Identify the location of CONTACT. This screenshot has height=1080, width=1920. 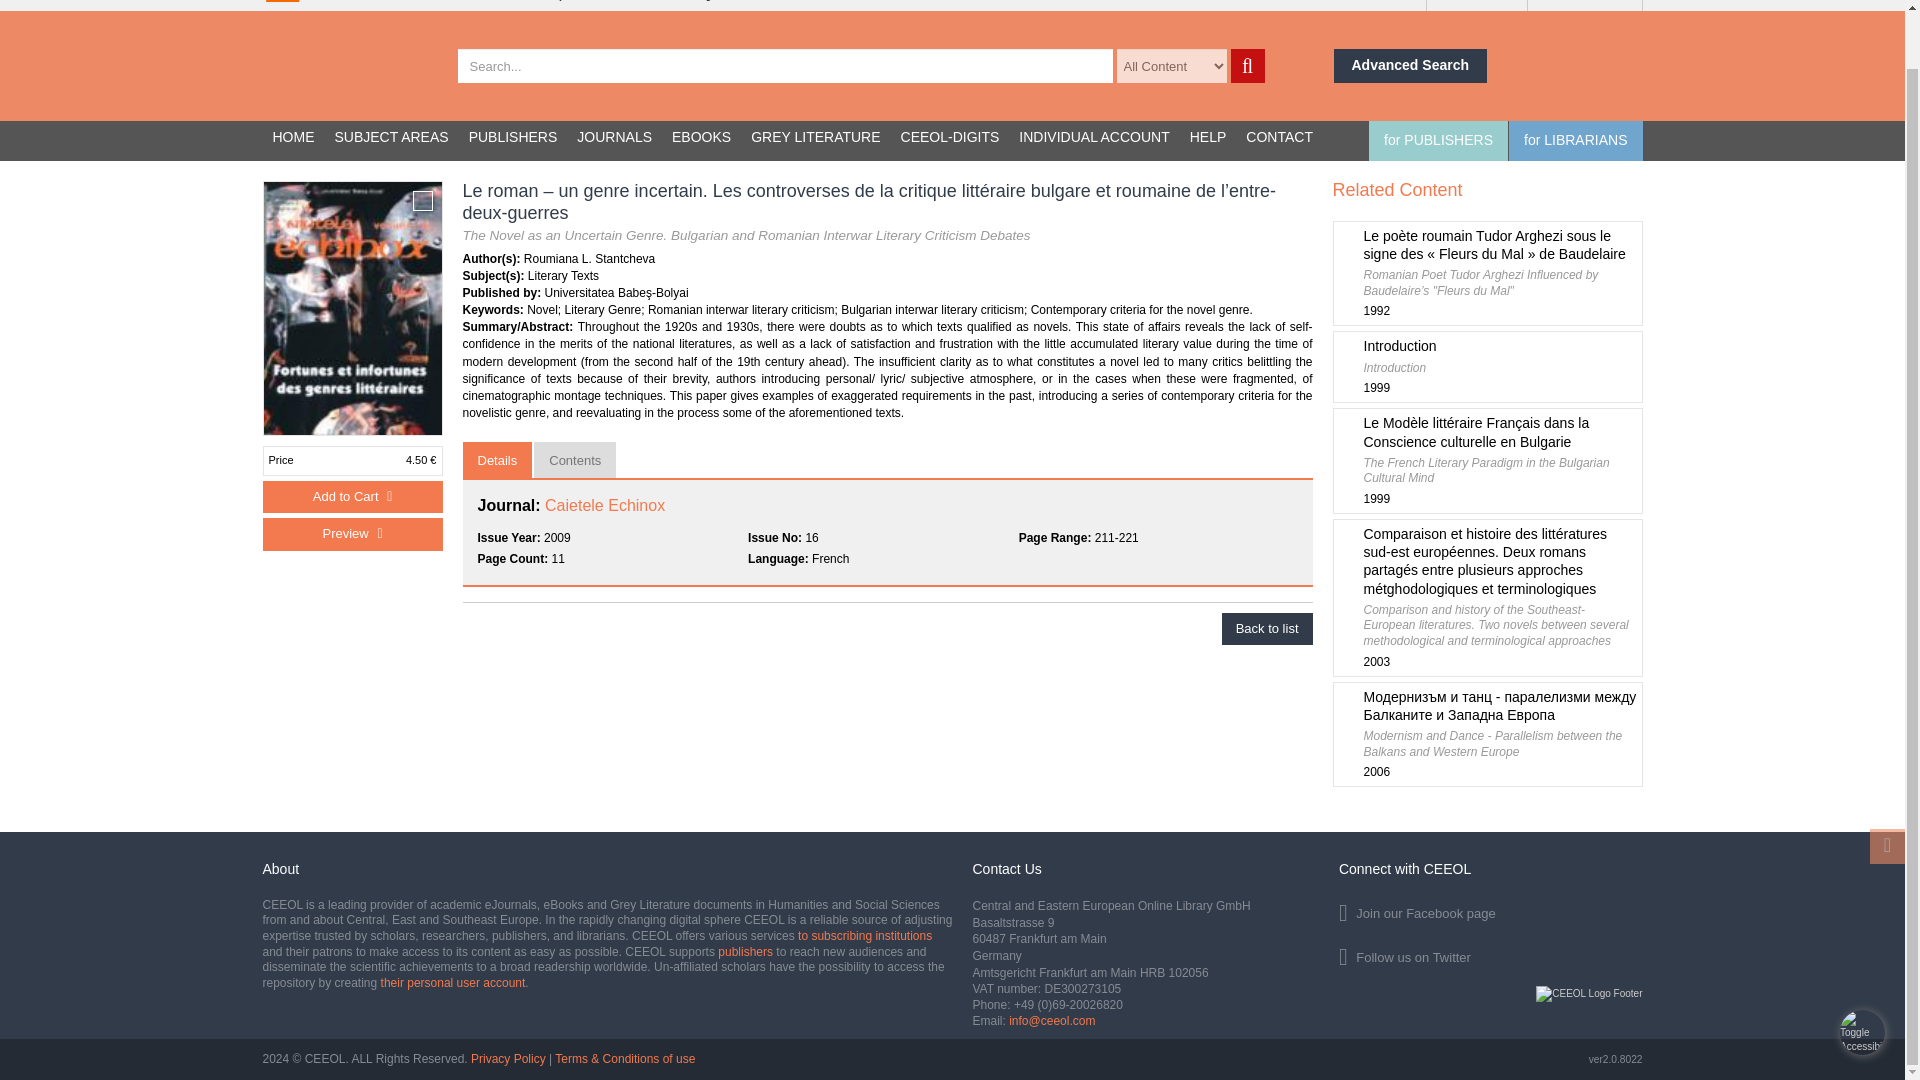
(1279, 138).